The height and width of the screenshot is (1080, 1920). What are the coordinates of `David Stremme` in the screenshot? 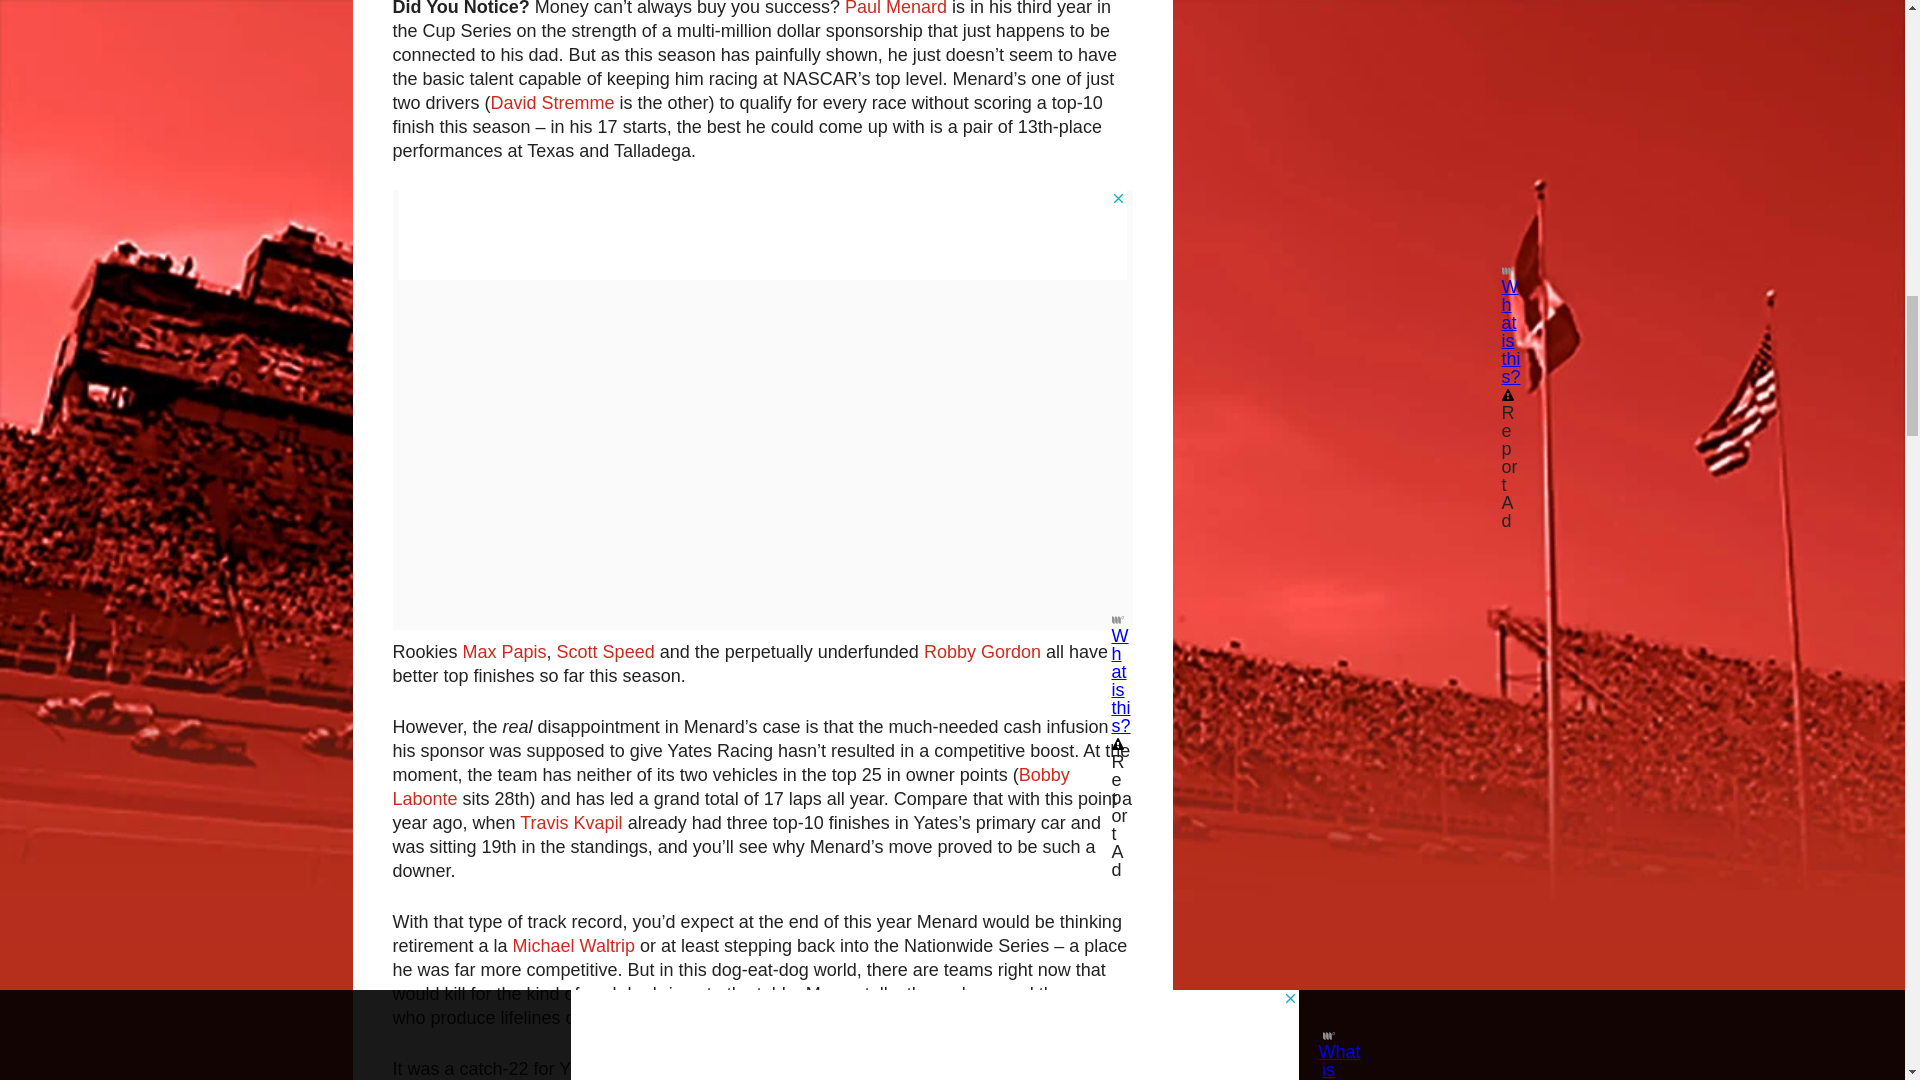 It's located at (552, 102).